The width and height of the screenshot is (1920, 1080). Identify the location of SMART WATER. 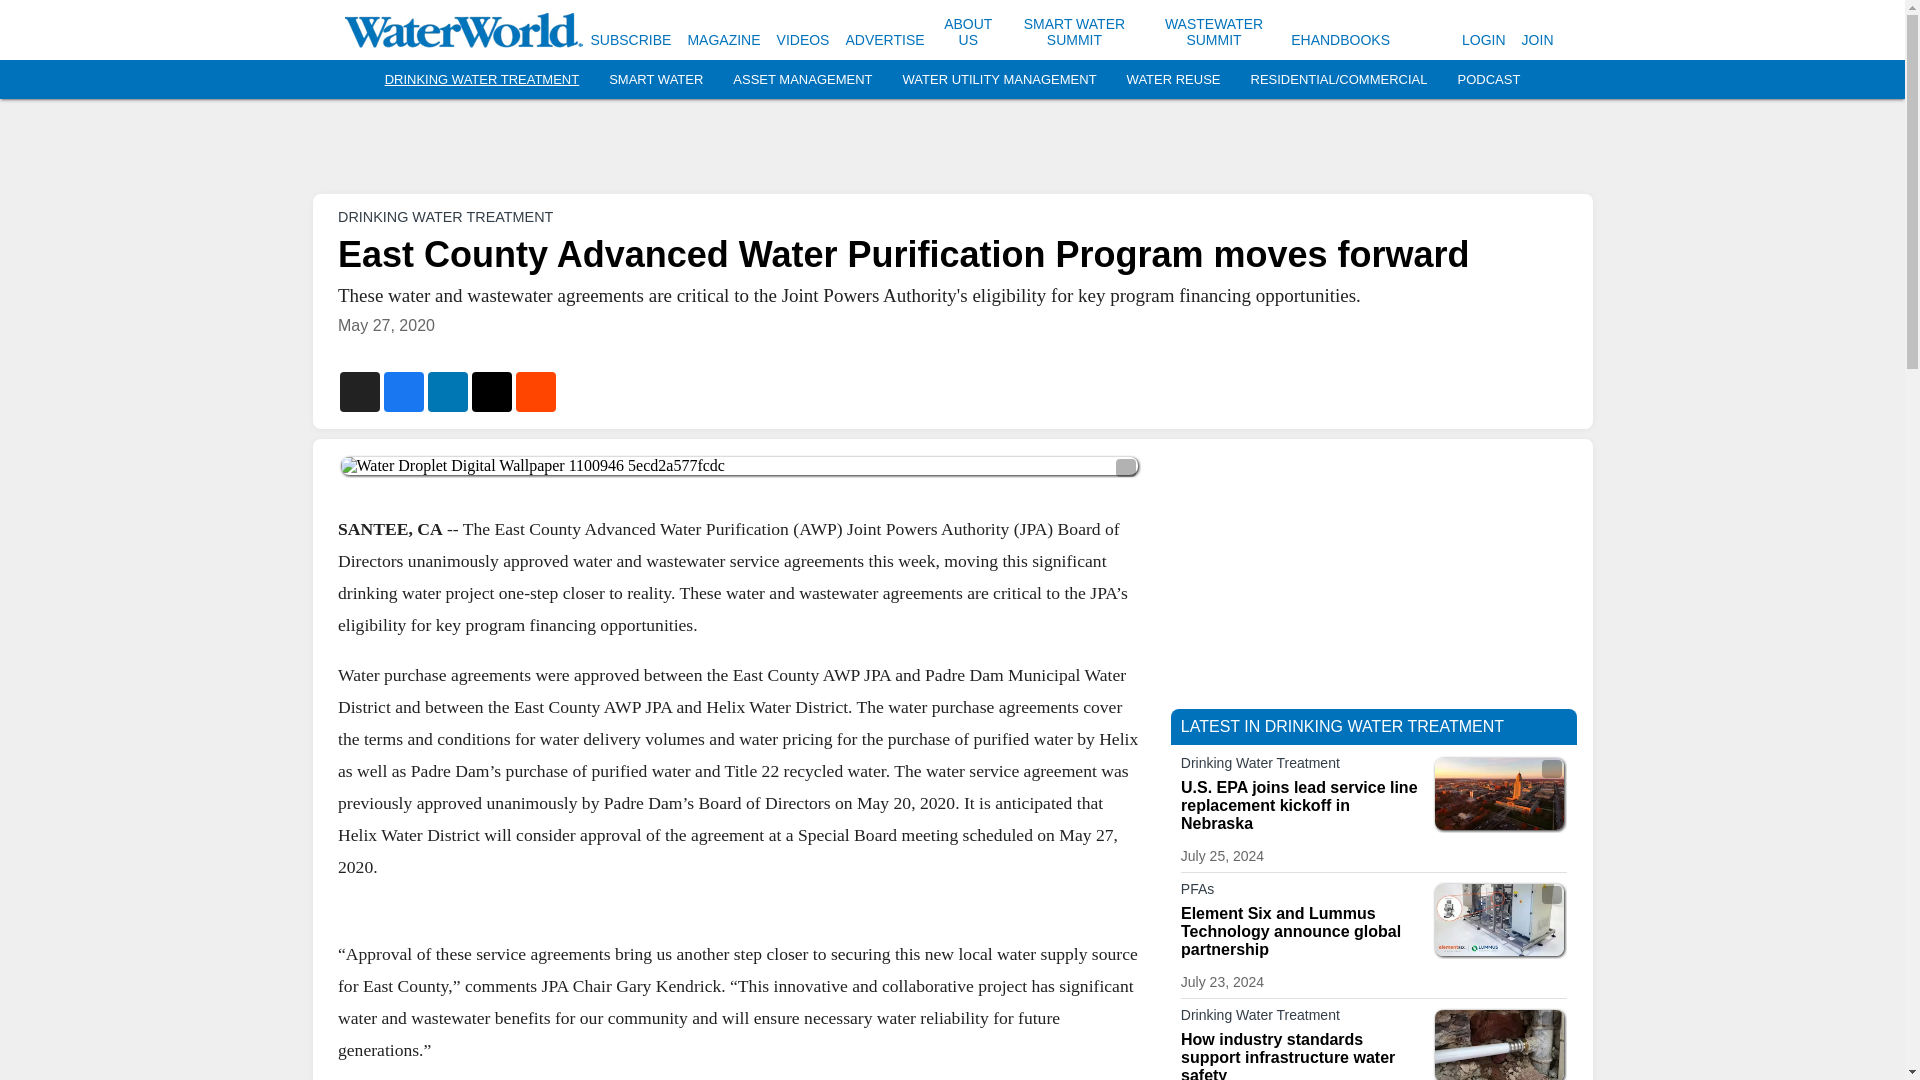
(655, 80).